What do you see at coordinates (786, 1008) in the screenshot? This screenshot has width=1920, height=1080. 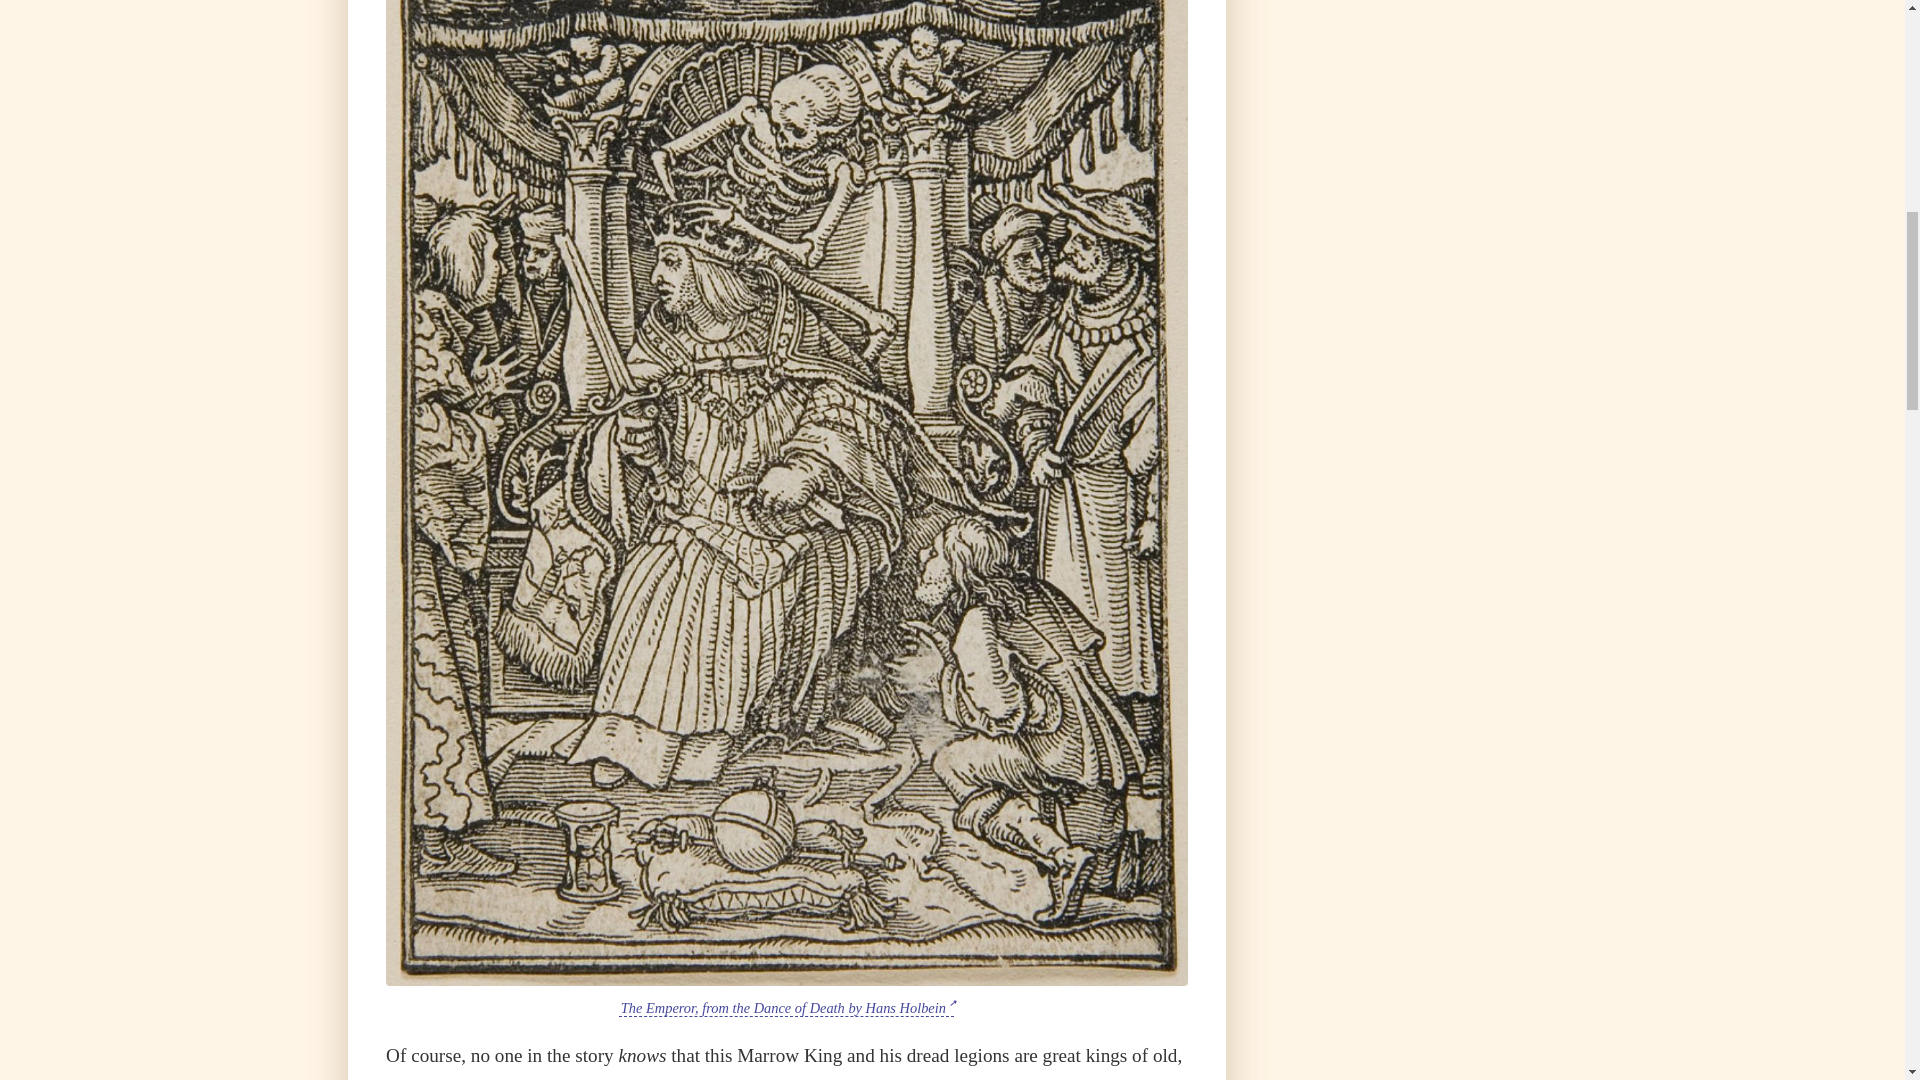 I see `The Emperor, from the Dance of Death by Hans Holbein` at bounding box center [786, 1008].